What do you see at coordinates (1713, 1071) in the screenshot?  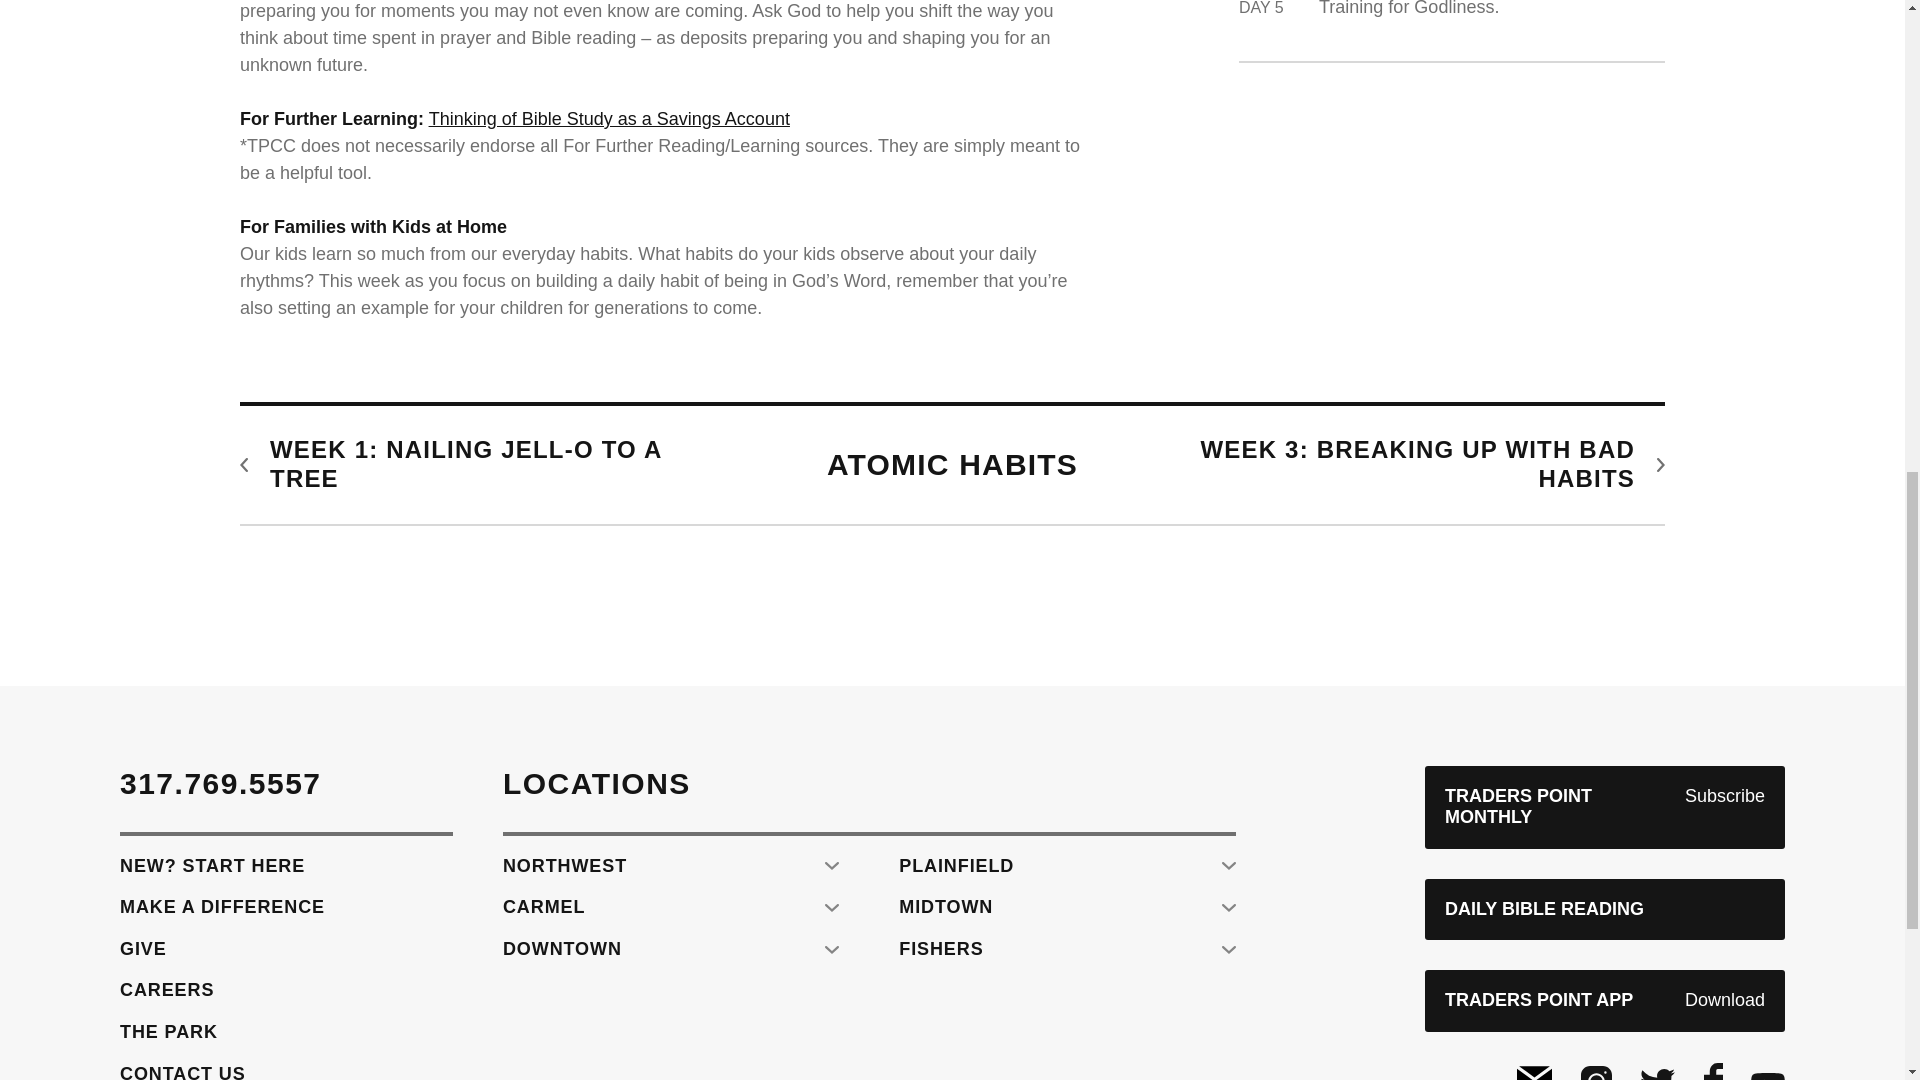 I see `Facebook` at bounding box center [1713, 1071].